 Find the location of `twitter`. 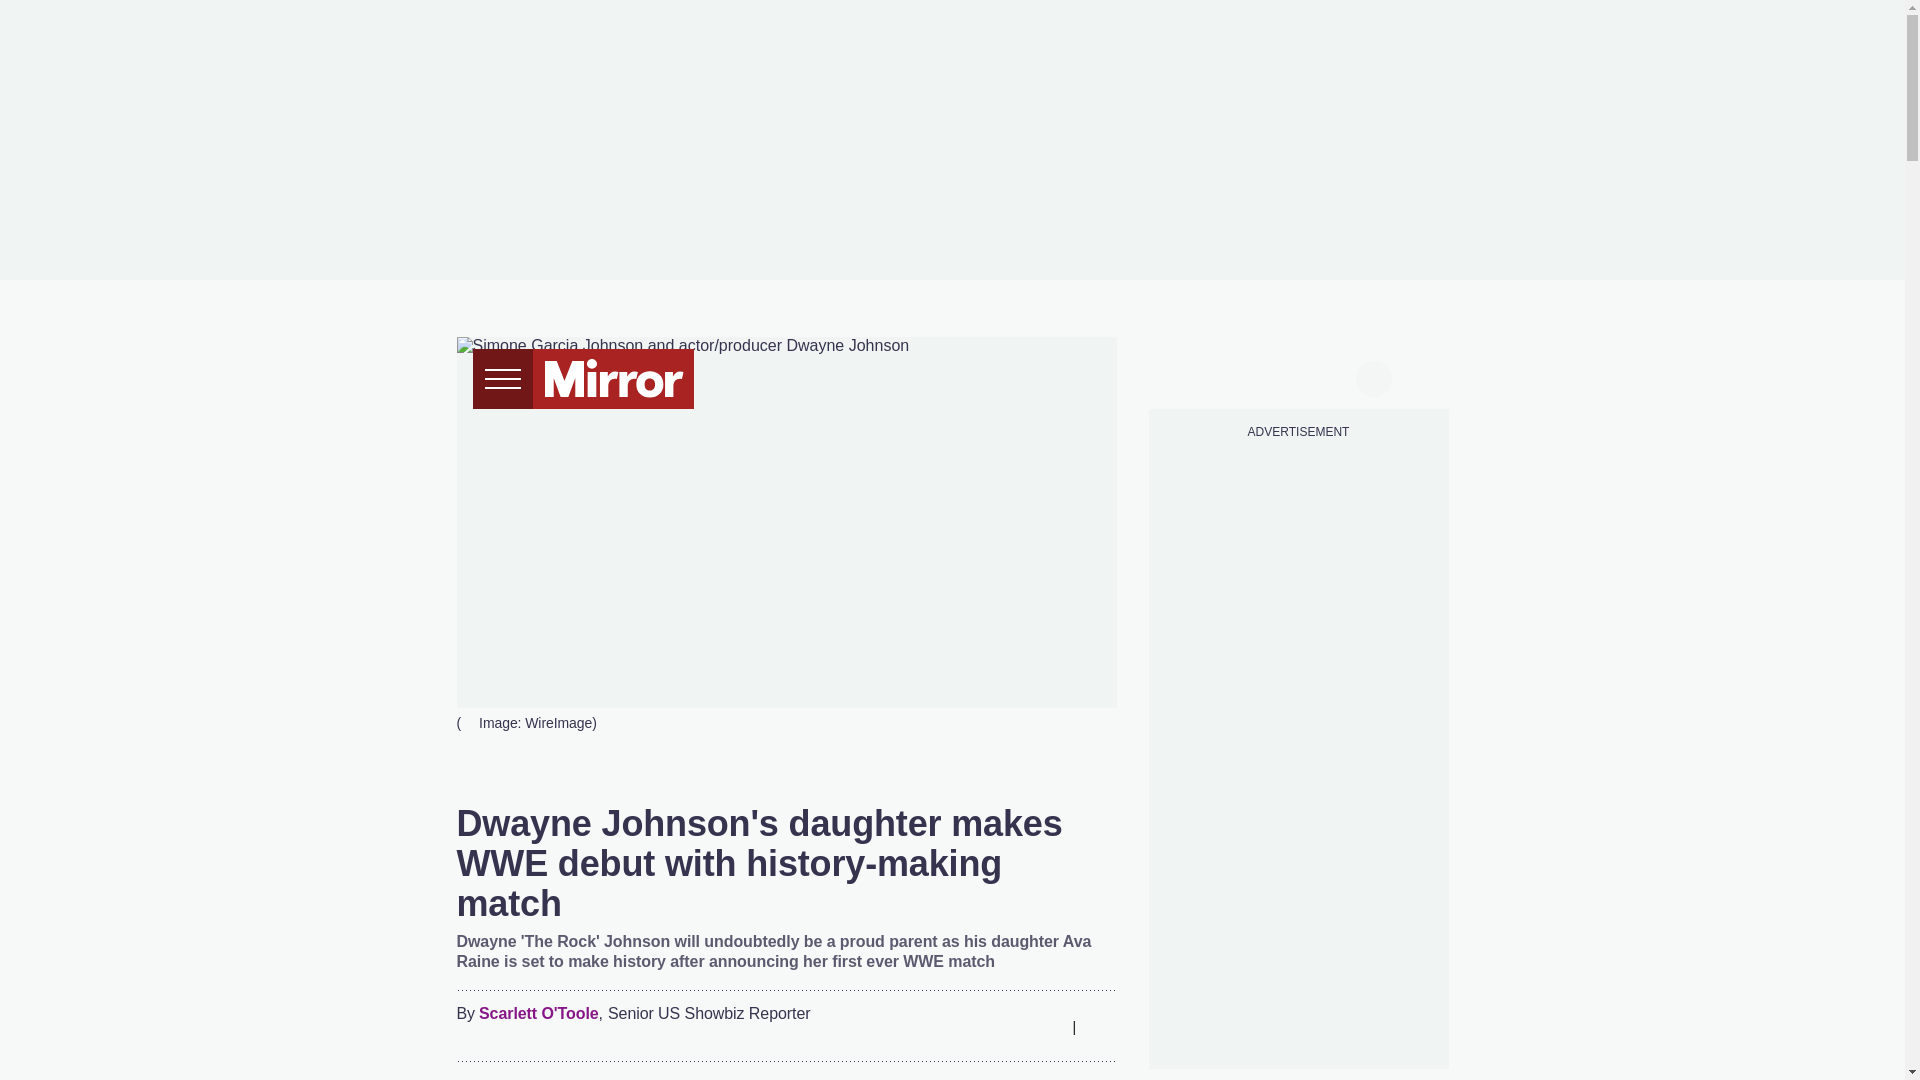

twitter is located at coordinates (1222, 376).